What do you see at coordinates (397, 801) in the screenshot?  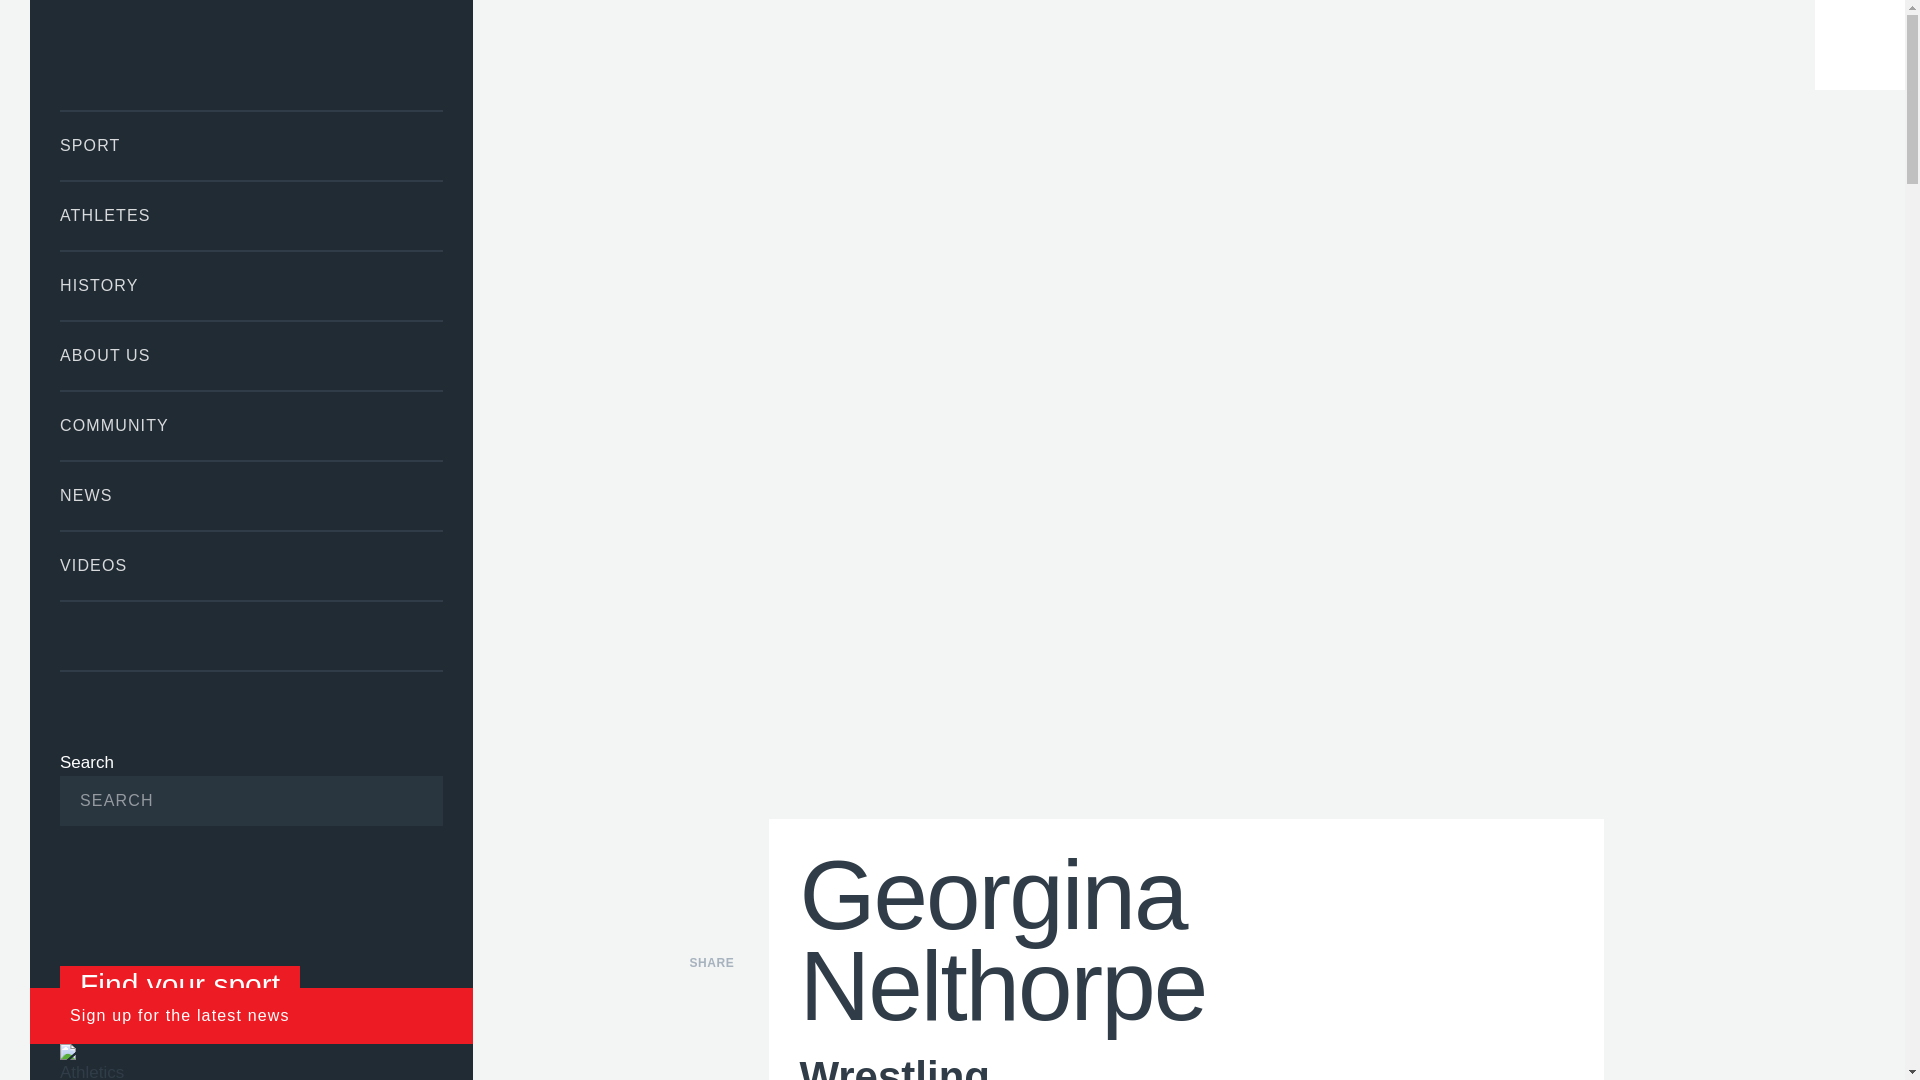 I see `Subscribe` at bounding box center [397, 801].